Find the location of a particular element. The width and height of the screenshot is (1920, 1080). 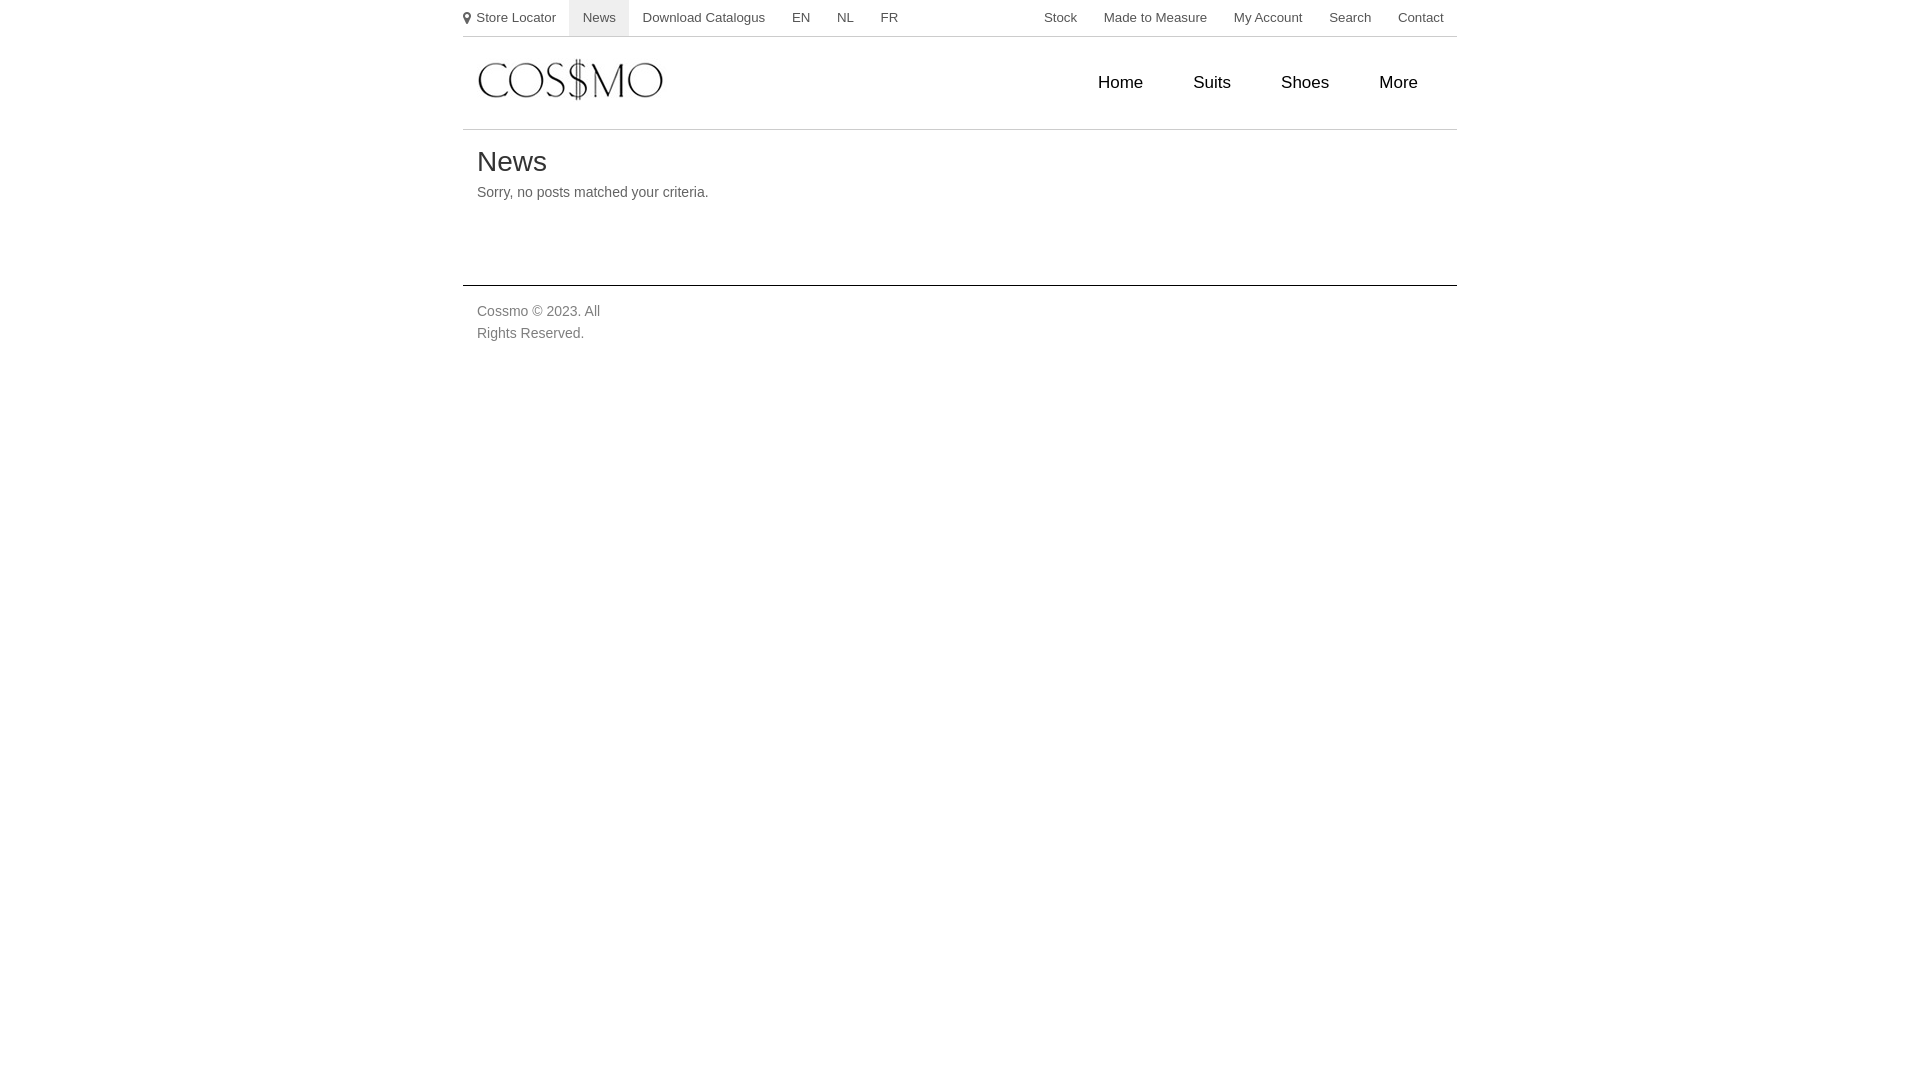

Store Locator is located at coordinates (516, 18).